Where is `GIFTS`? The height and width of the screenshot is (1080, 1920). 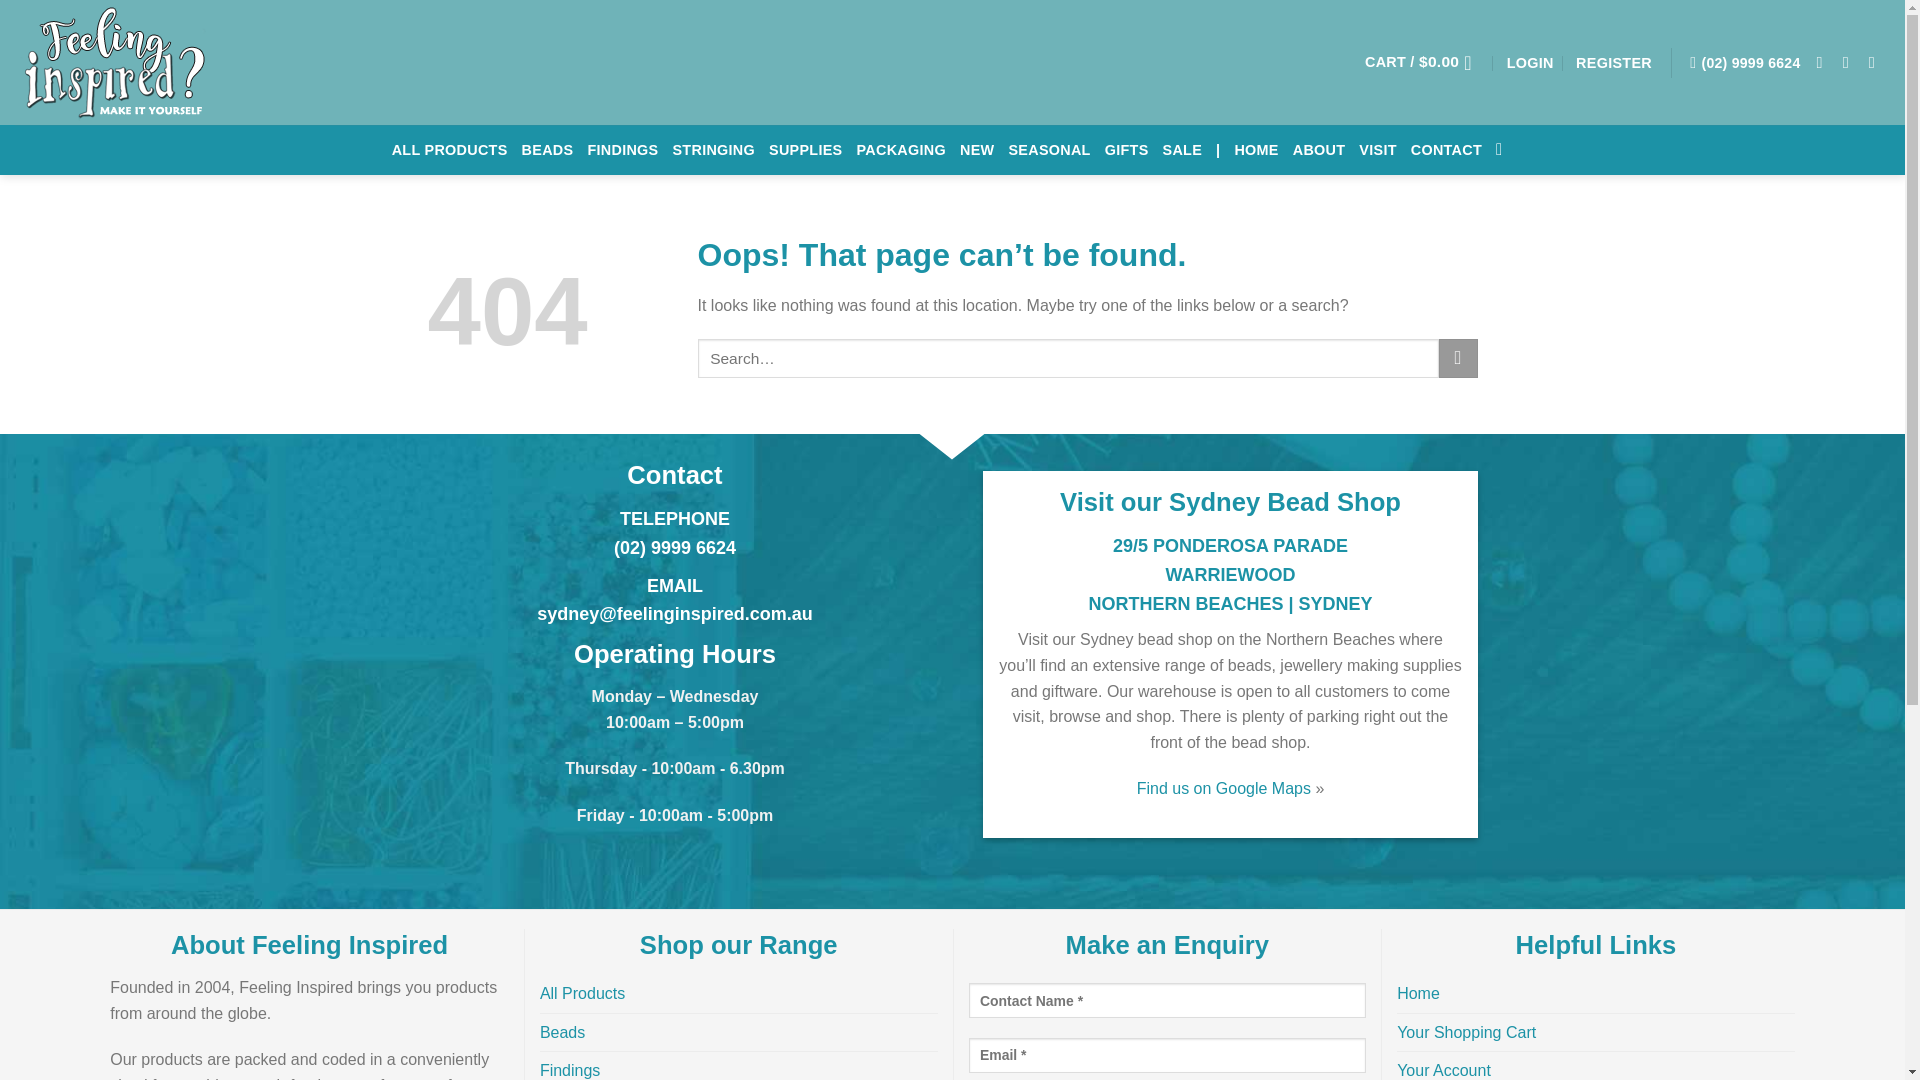 GIFTS is located at coordinates (1127, 150).